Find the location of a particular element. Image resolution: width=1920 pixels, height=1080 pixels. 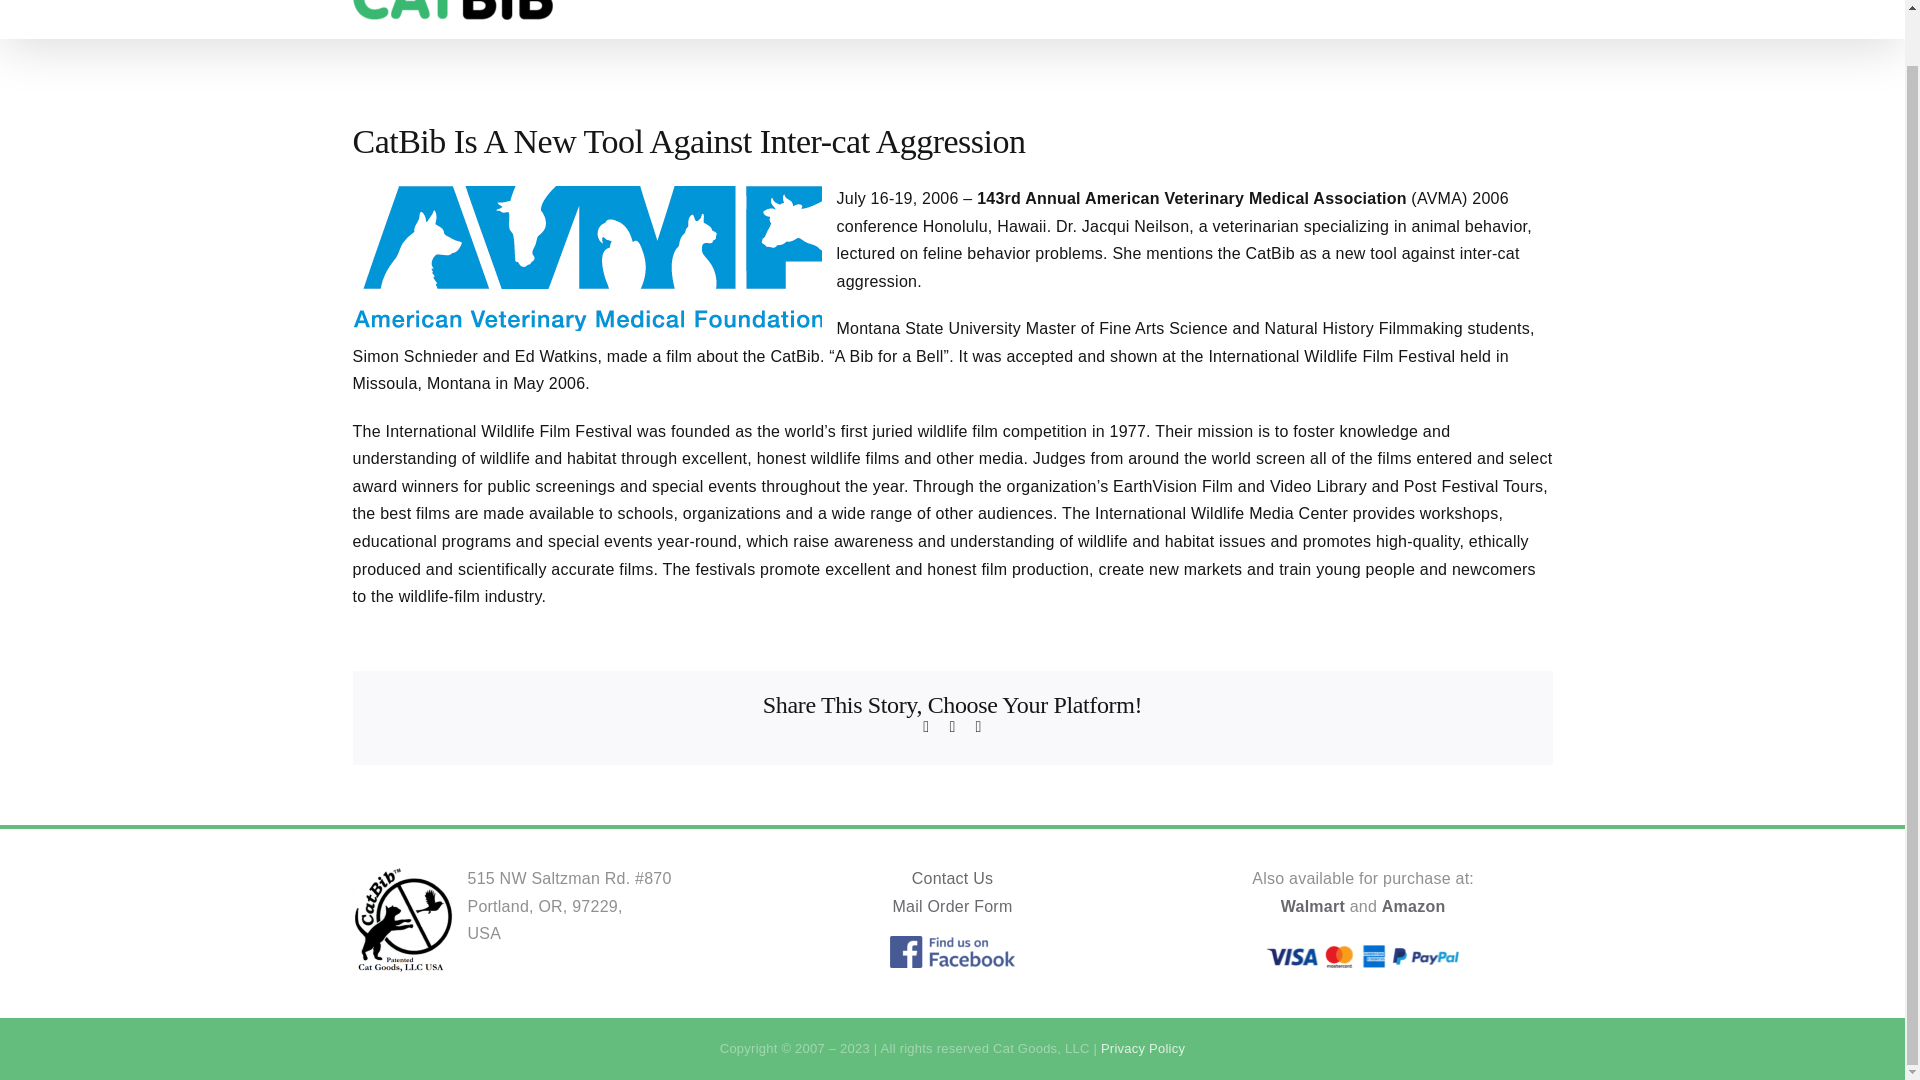

SCIENTIFIC PROOF is located at coordinates (1015, 19).